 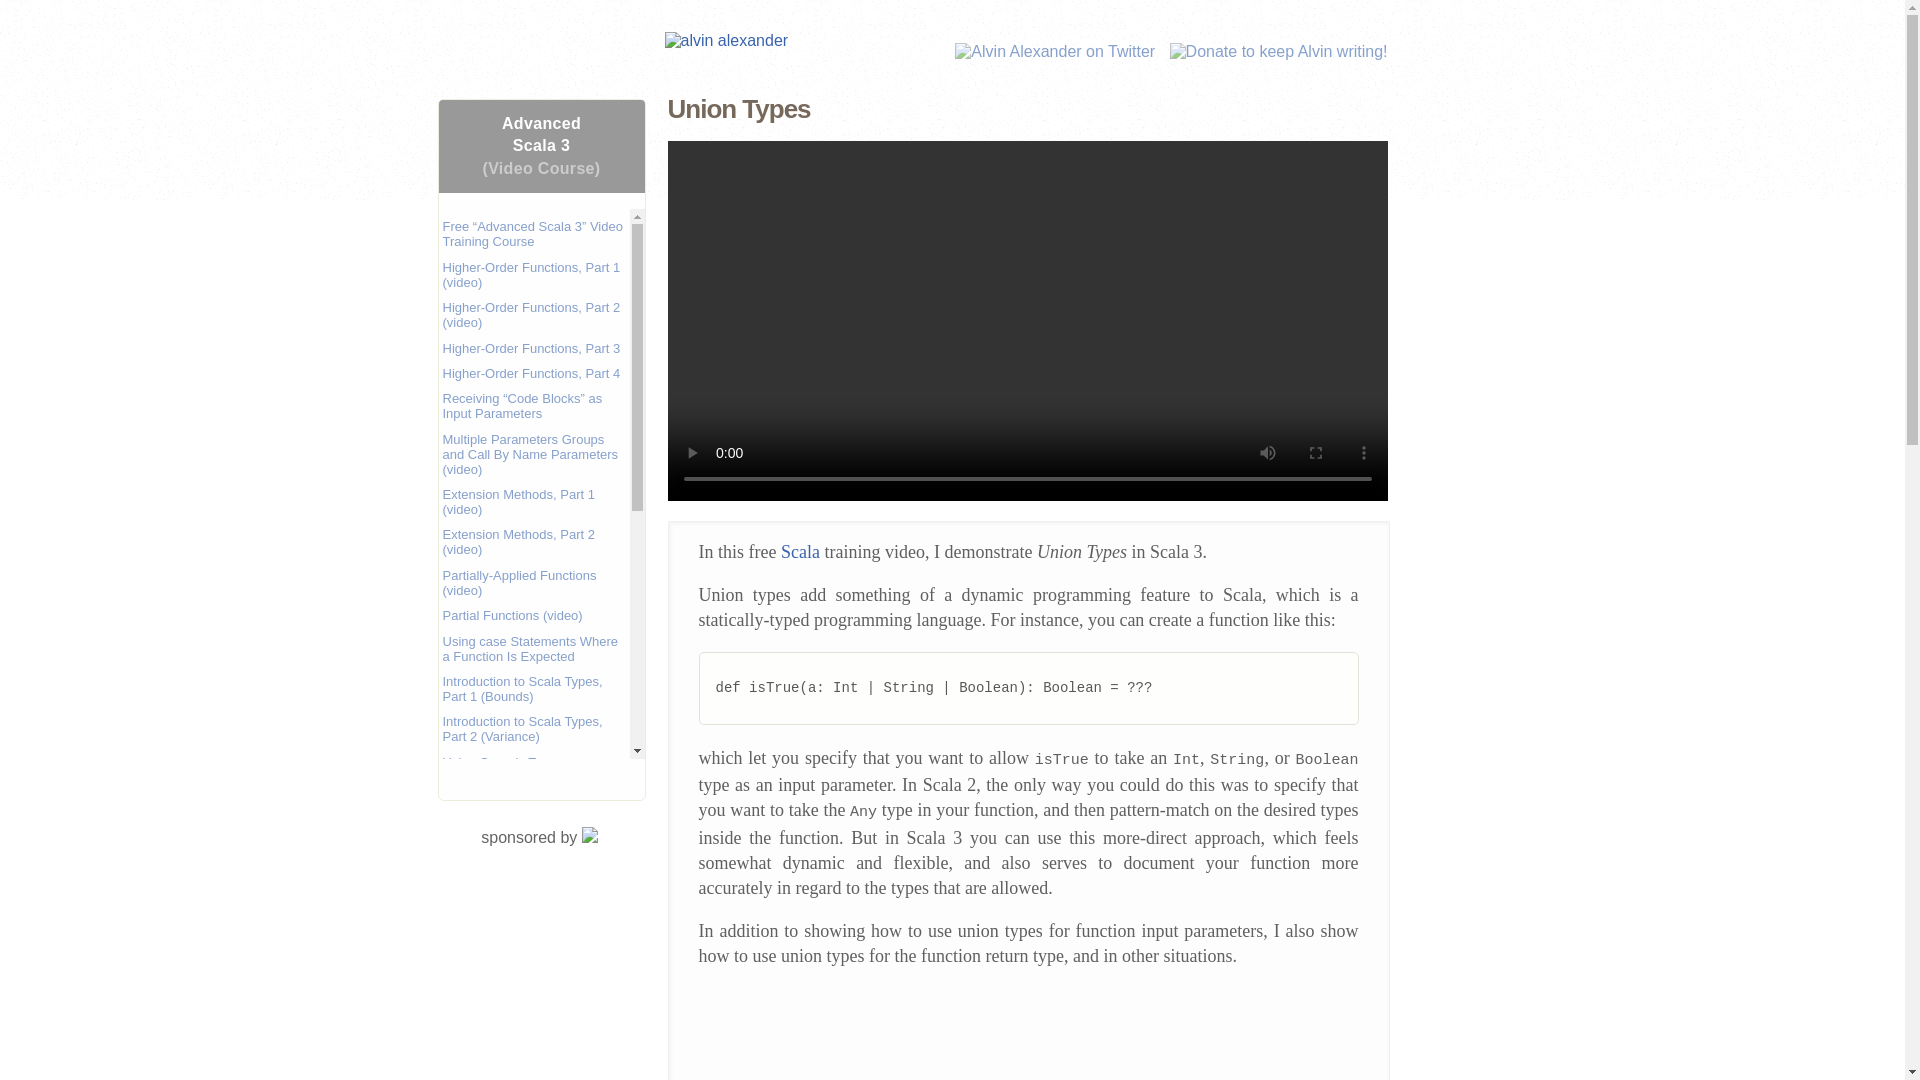 I want to click on Higher-Order Functions, Part 3, so click(x=530, y=348).